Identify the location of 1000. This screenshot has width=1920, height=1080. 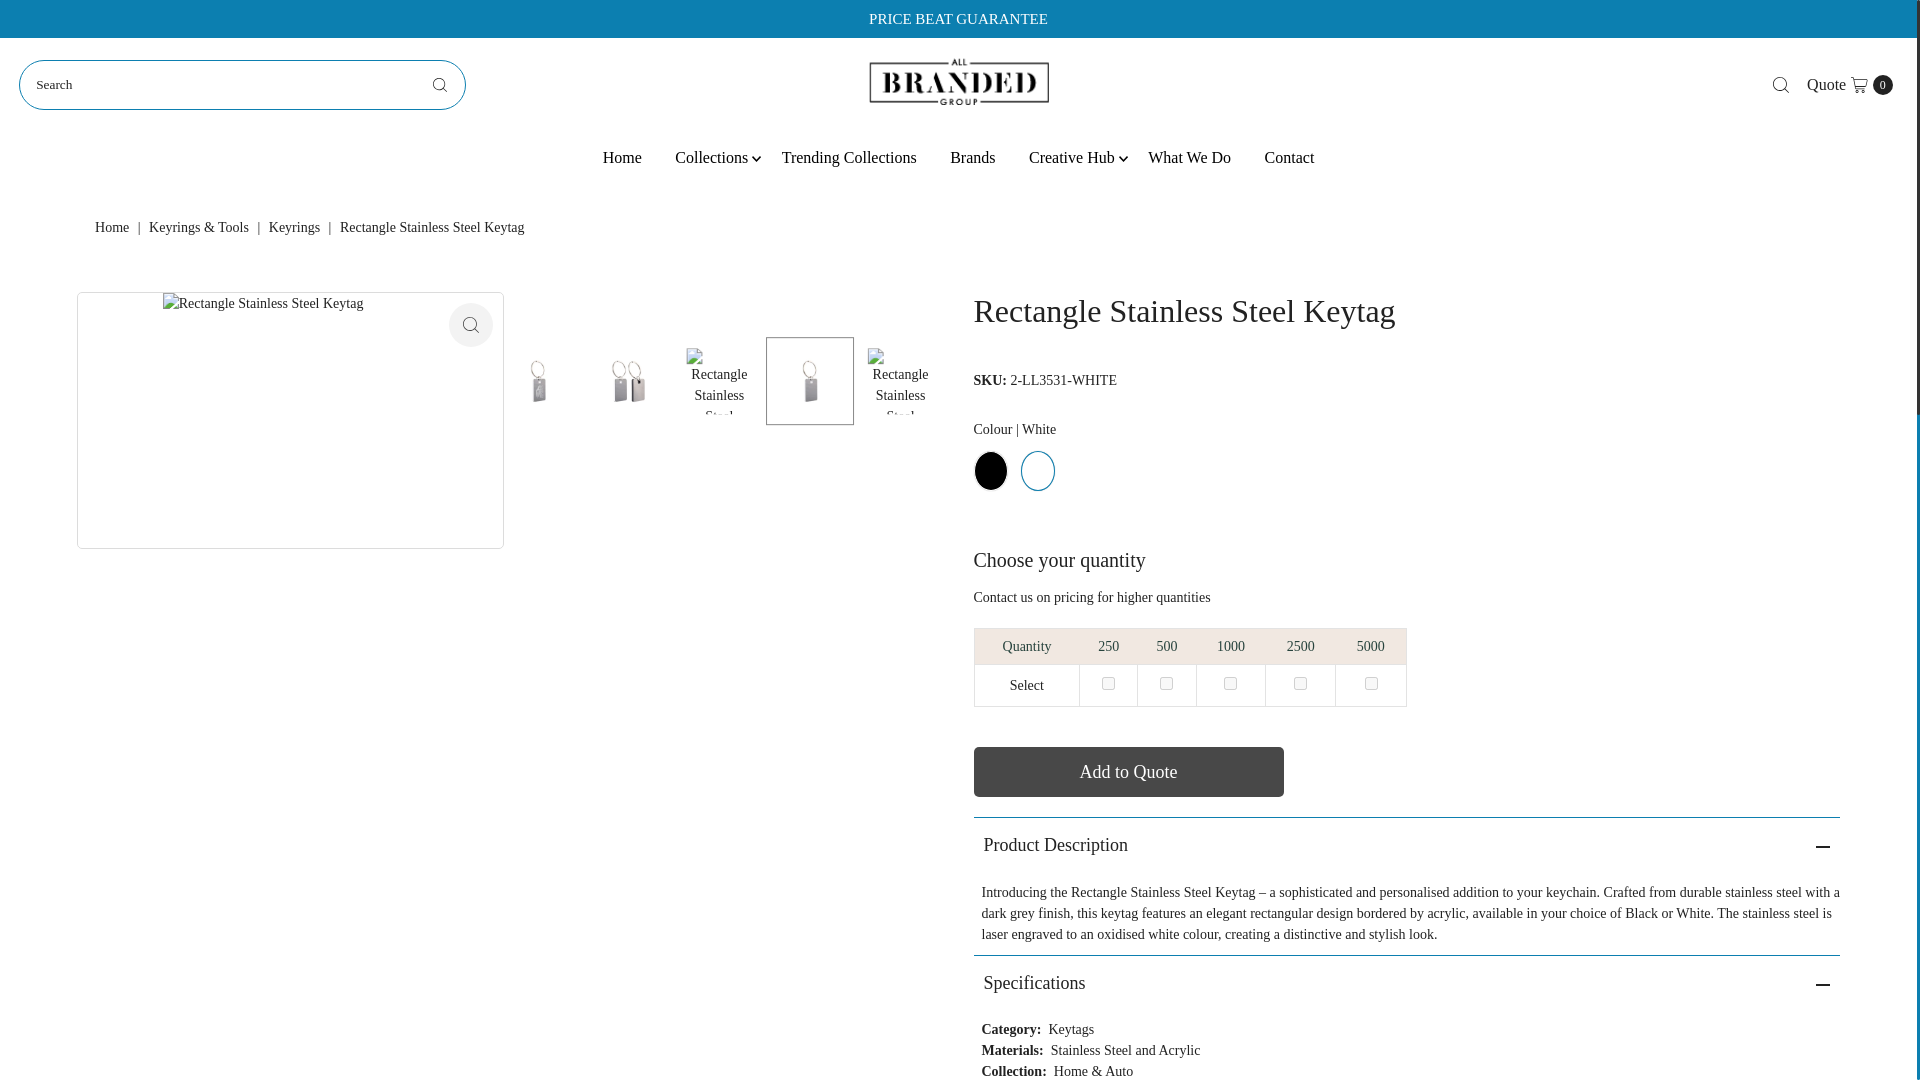
(1230, 684).